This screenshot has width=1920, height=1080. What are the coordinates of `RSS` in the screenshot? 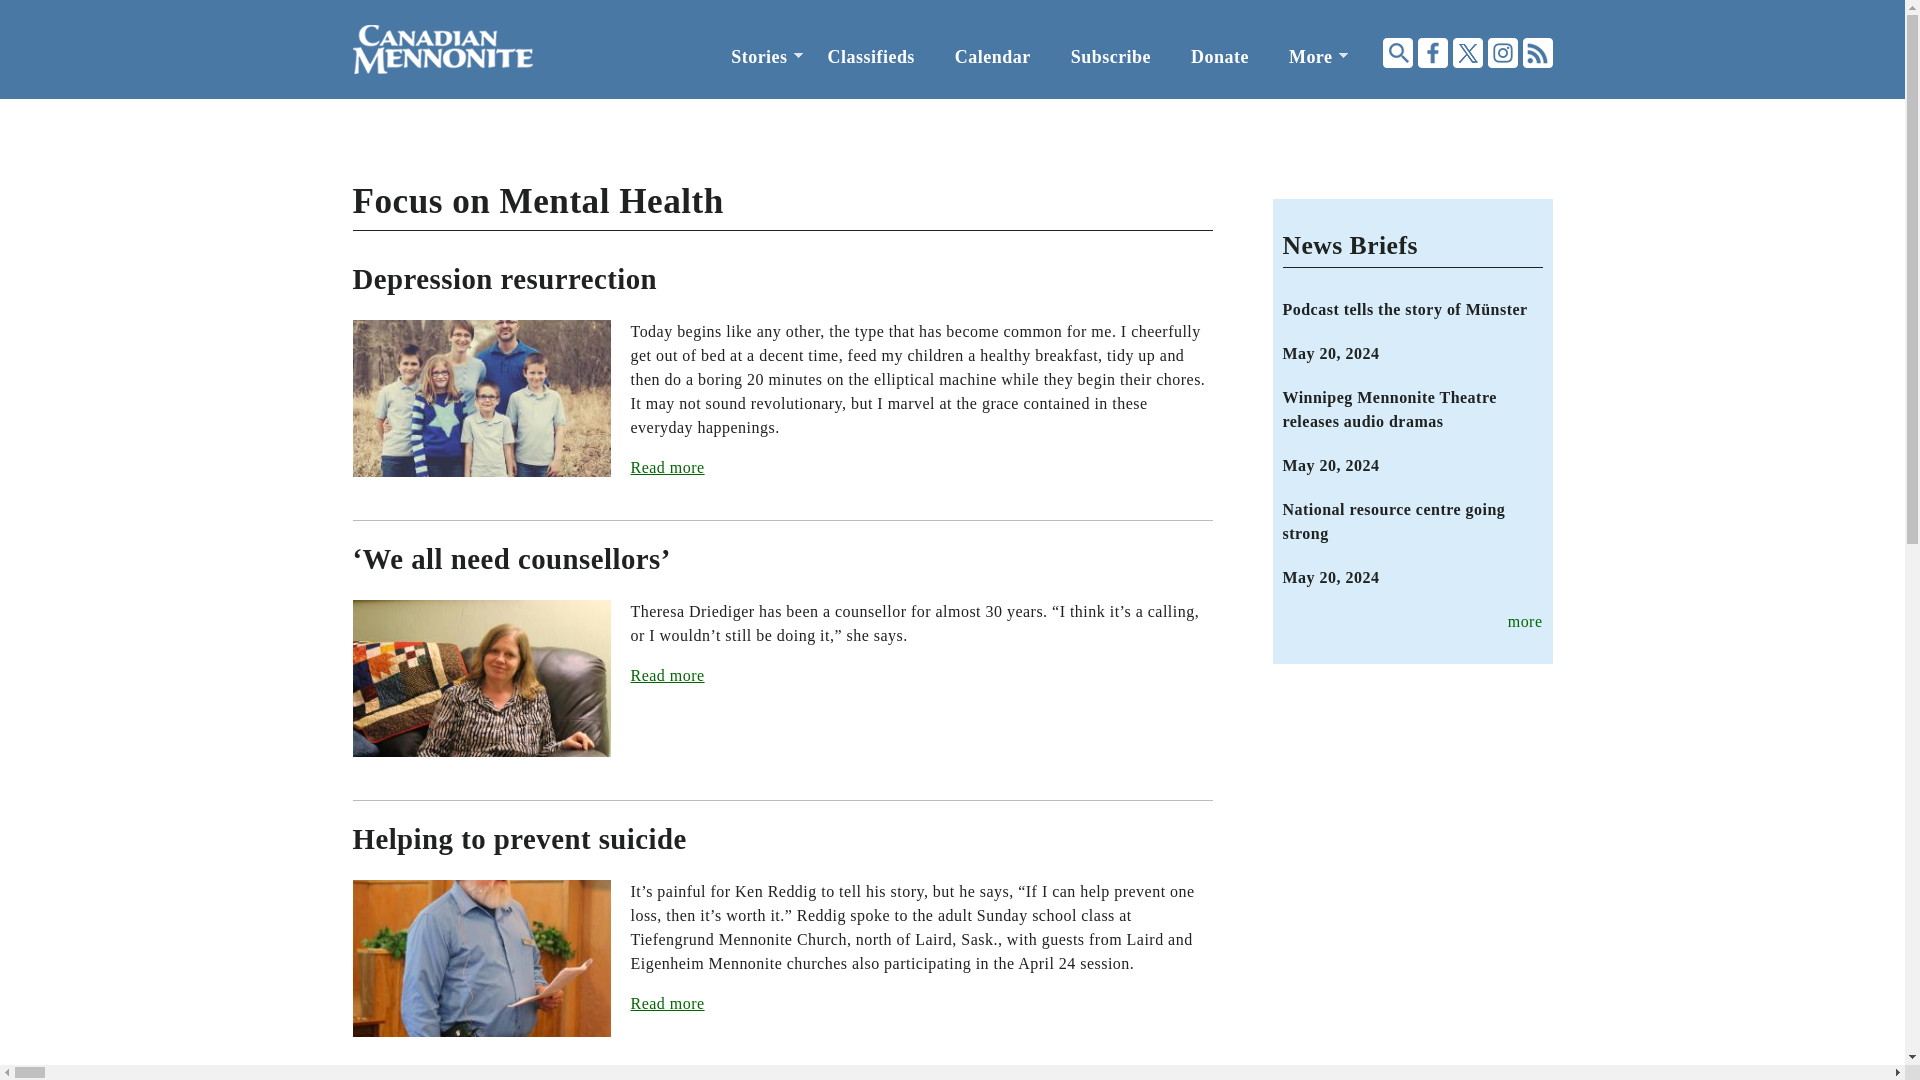 It's located at (1536, 52).